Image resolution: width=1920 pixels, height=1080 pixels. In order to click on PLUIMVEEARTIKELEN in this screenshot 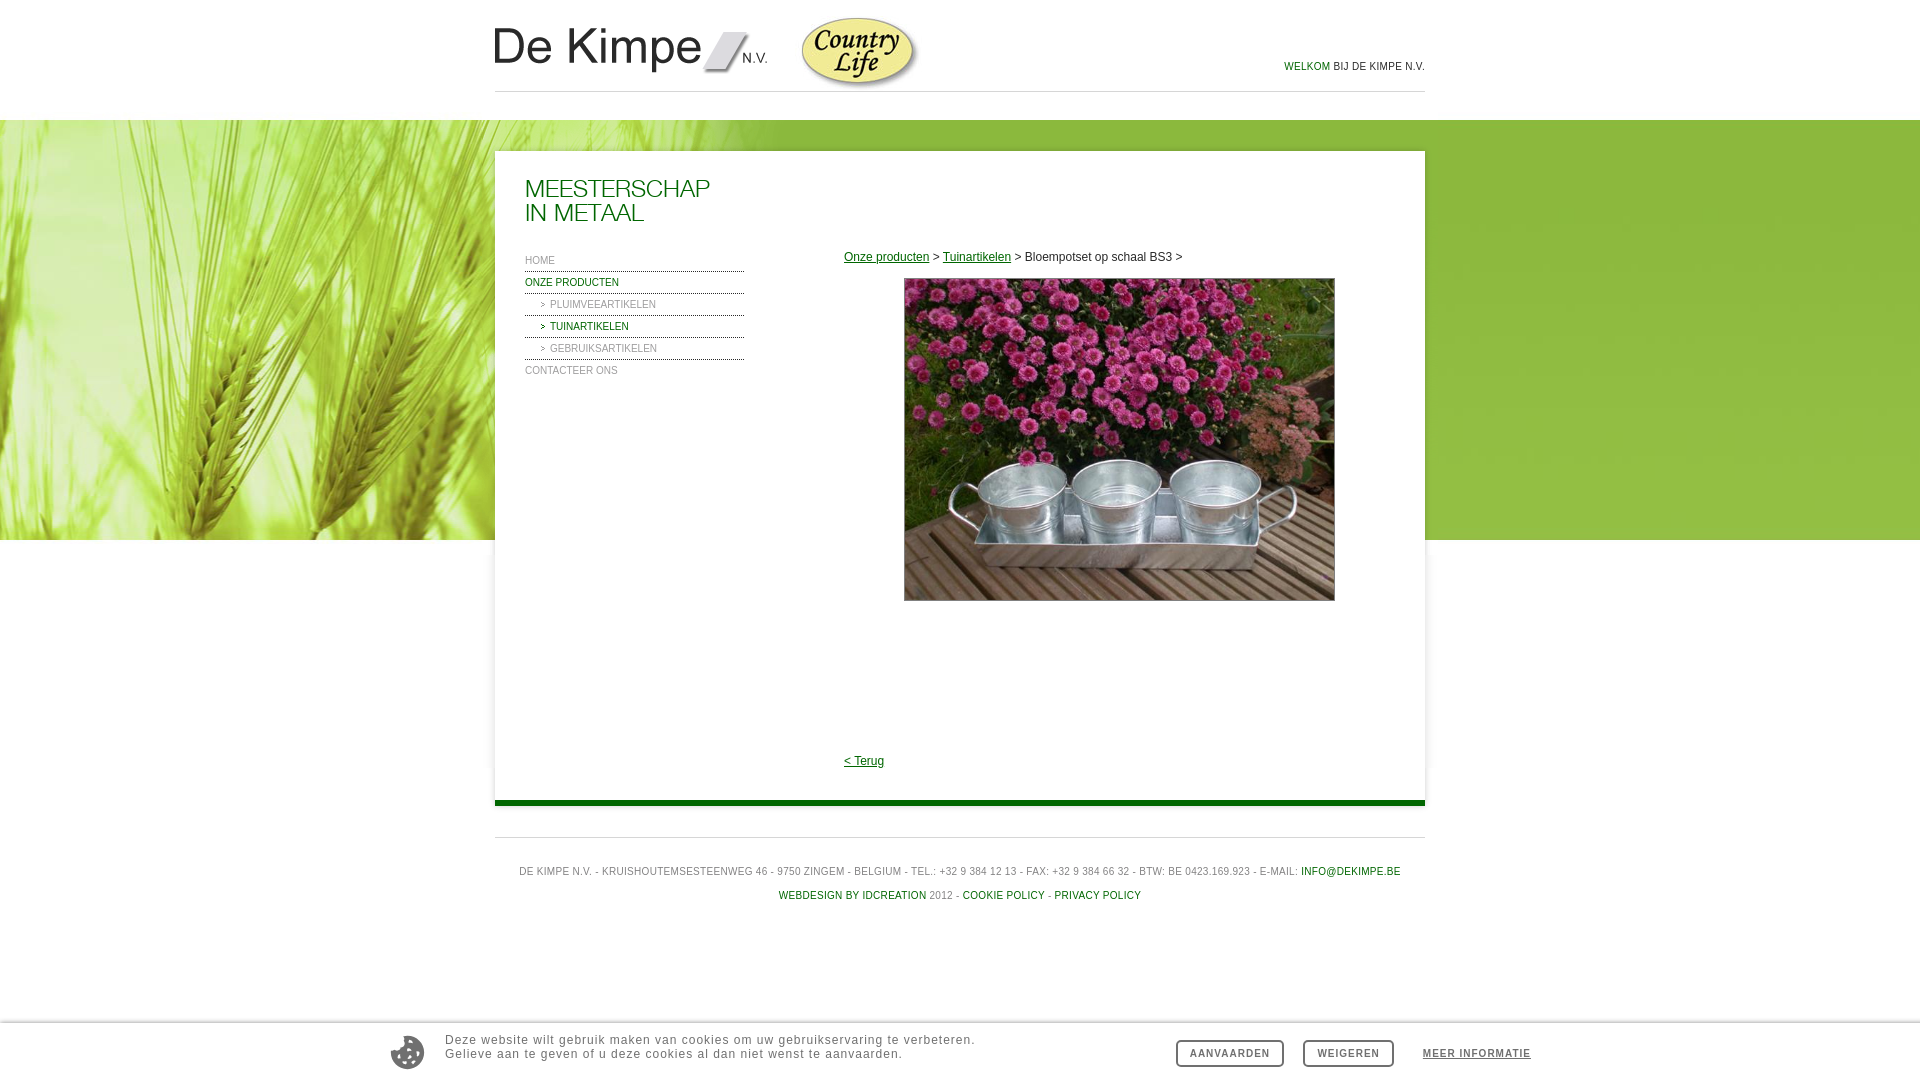, I will do `click(634, 304)`.